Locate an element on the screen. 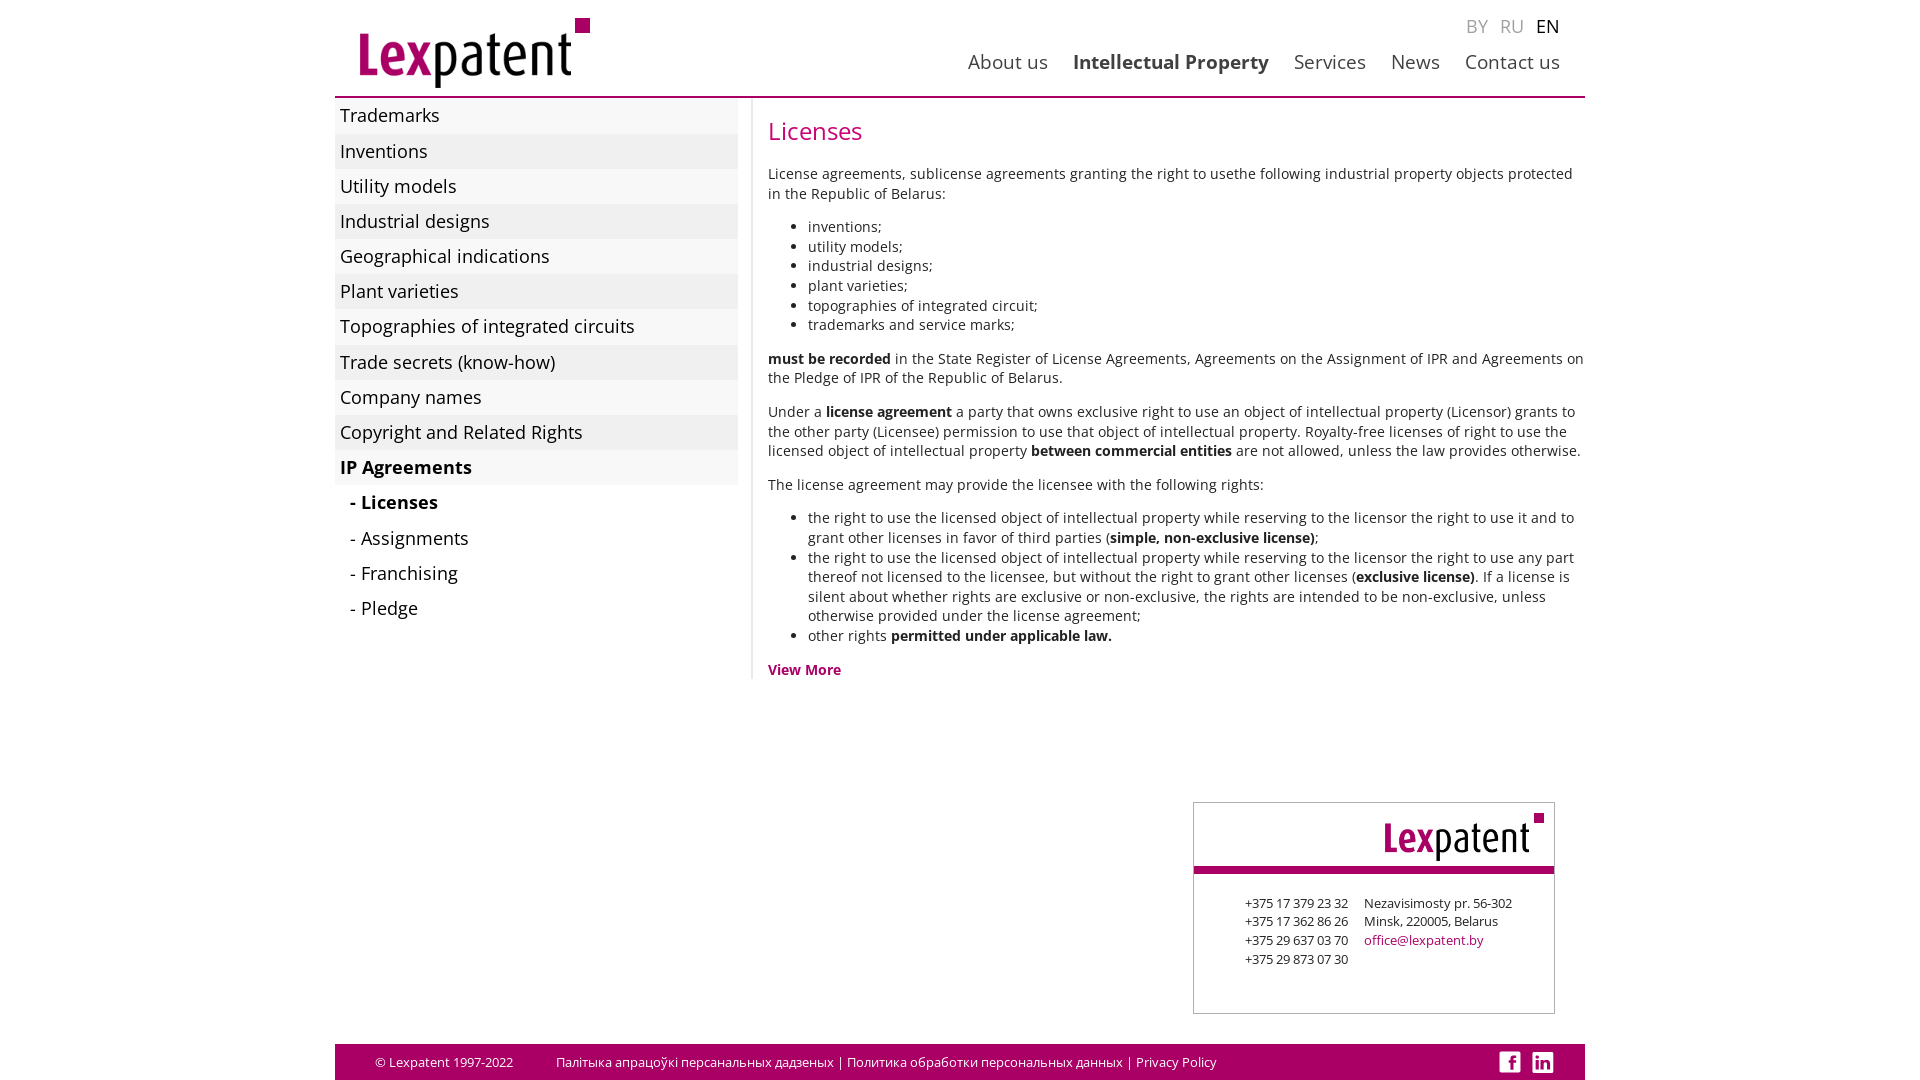 The height and width of the screenshot is (1080, 1920). Contact us is located at coordinates (1512, 62).